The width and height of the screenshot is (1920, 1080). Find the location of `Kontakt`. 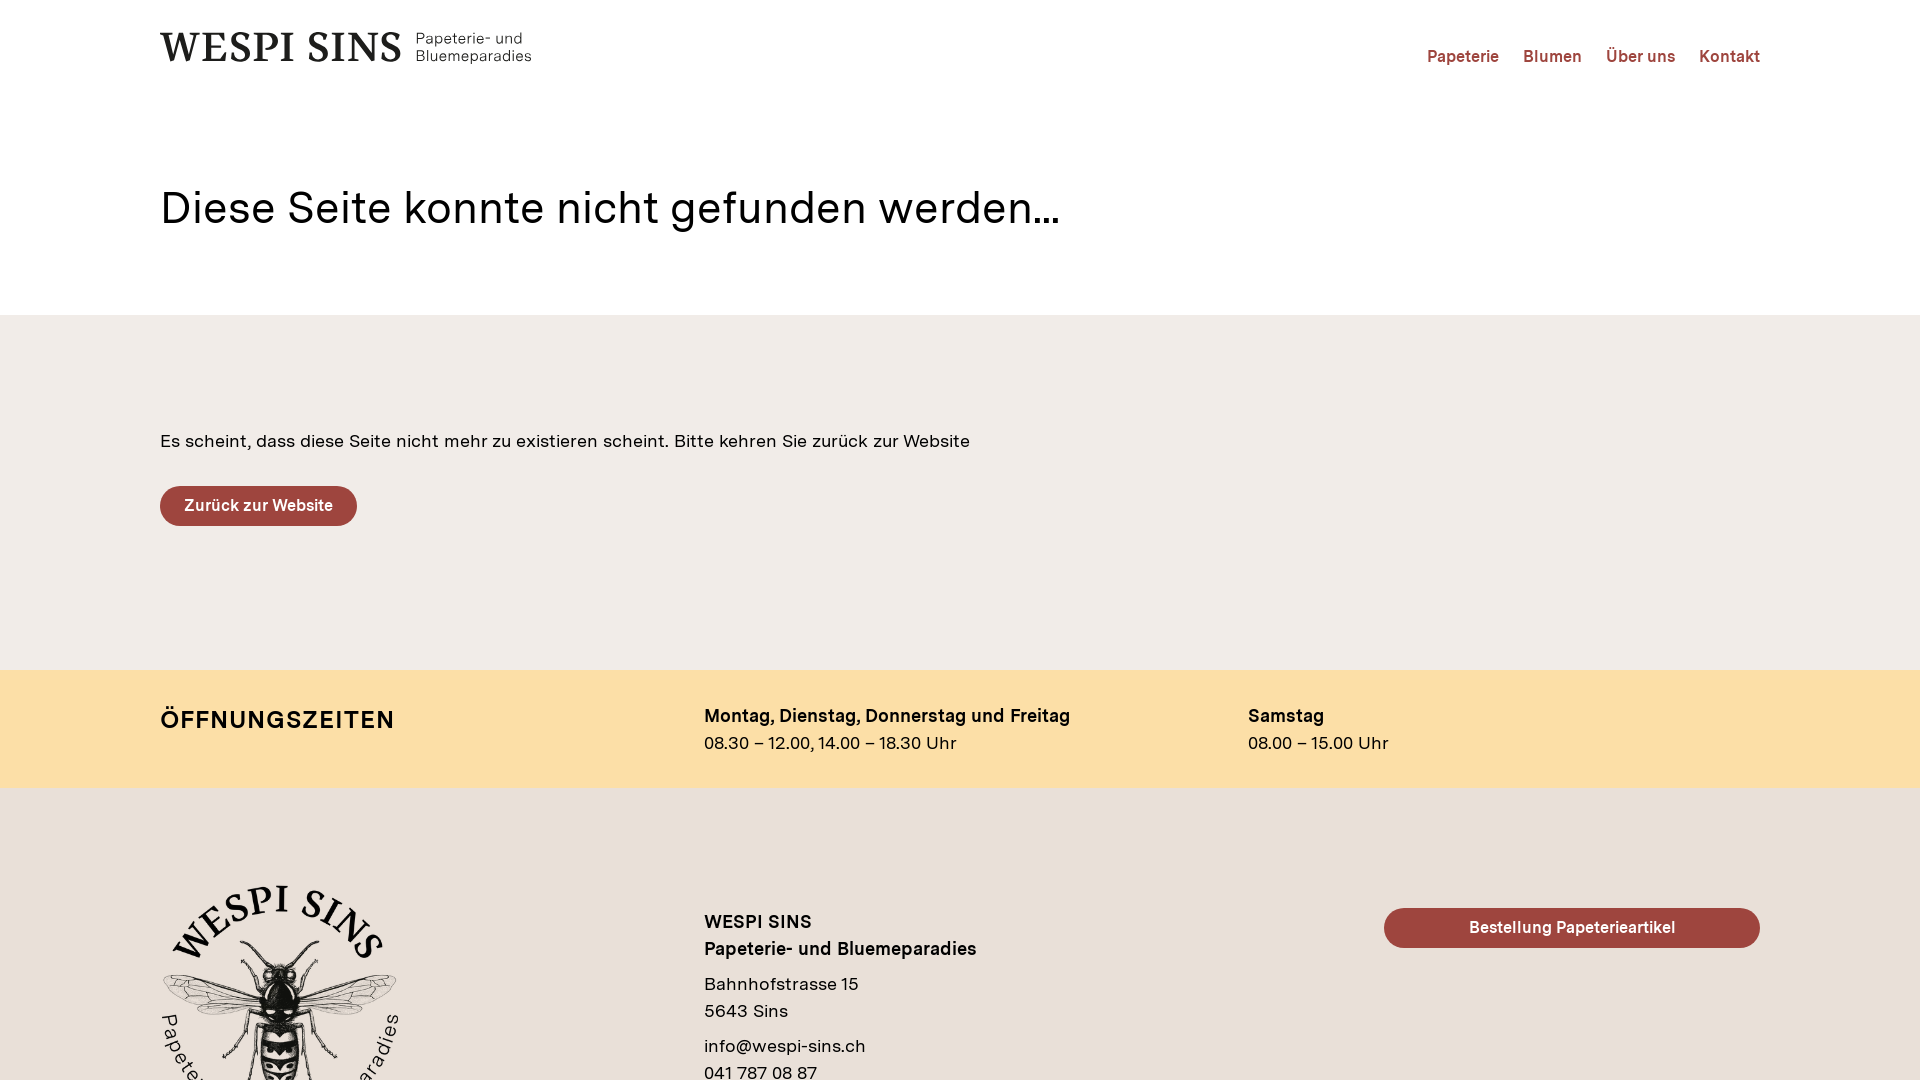

Kontakt is located at coordinates (1730, 57).